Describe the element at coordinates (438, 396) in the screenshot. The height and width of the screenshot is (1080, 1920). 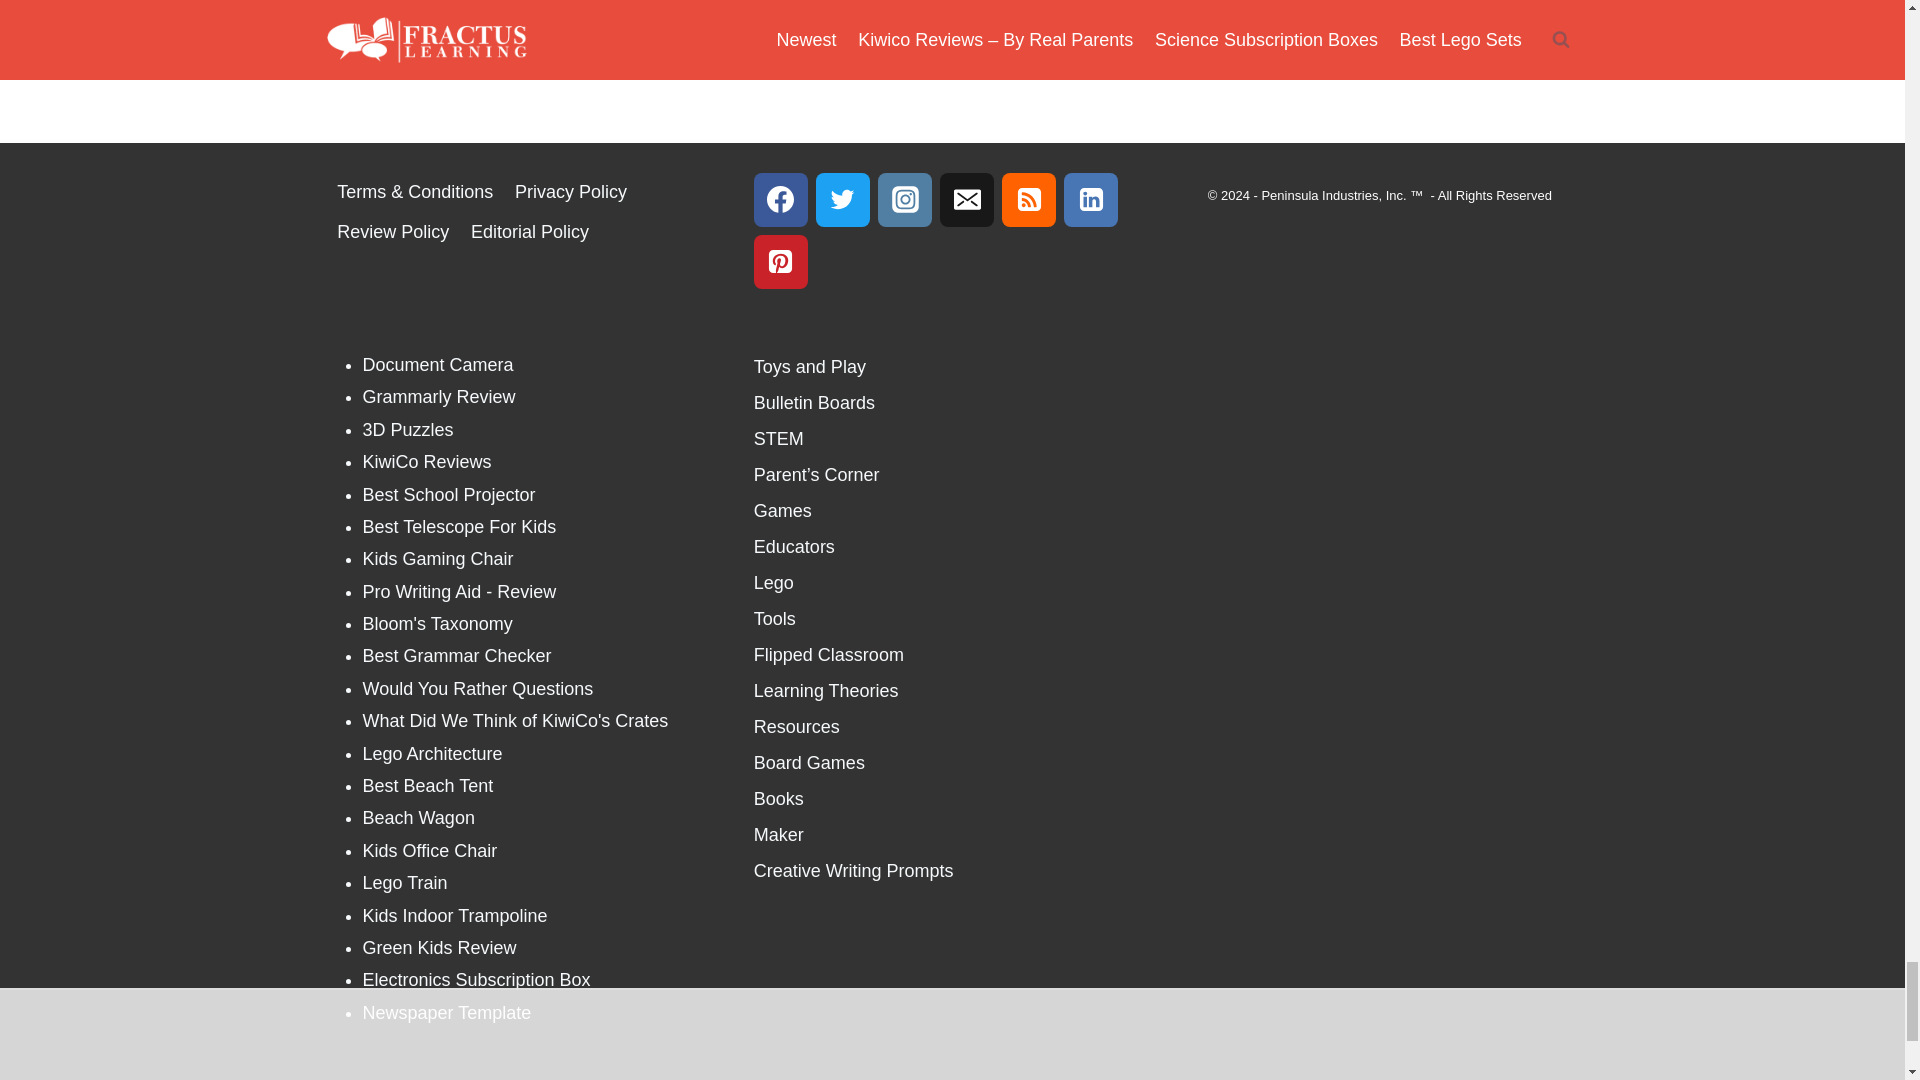
I see `grammarly reviews` at that location.